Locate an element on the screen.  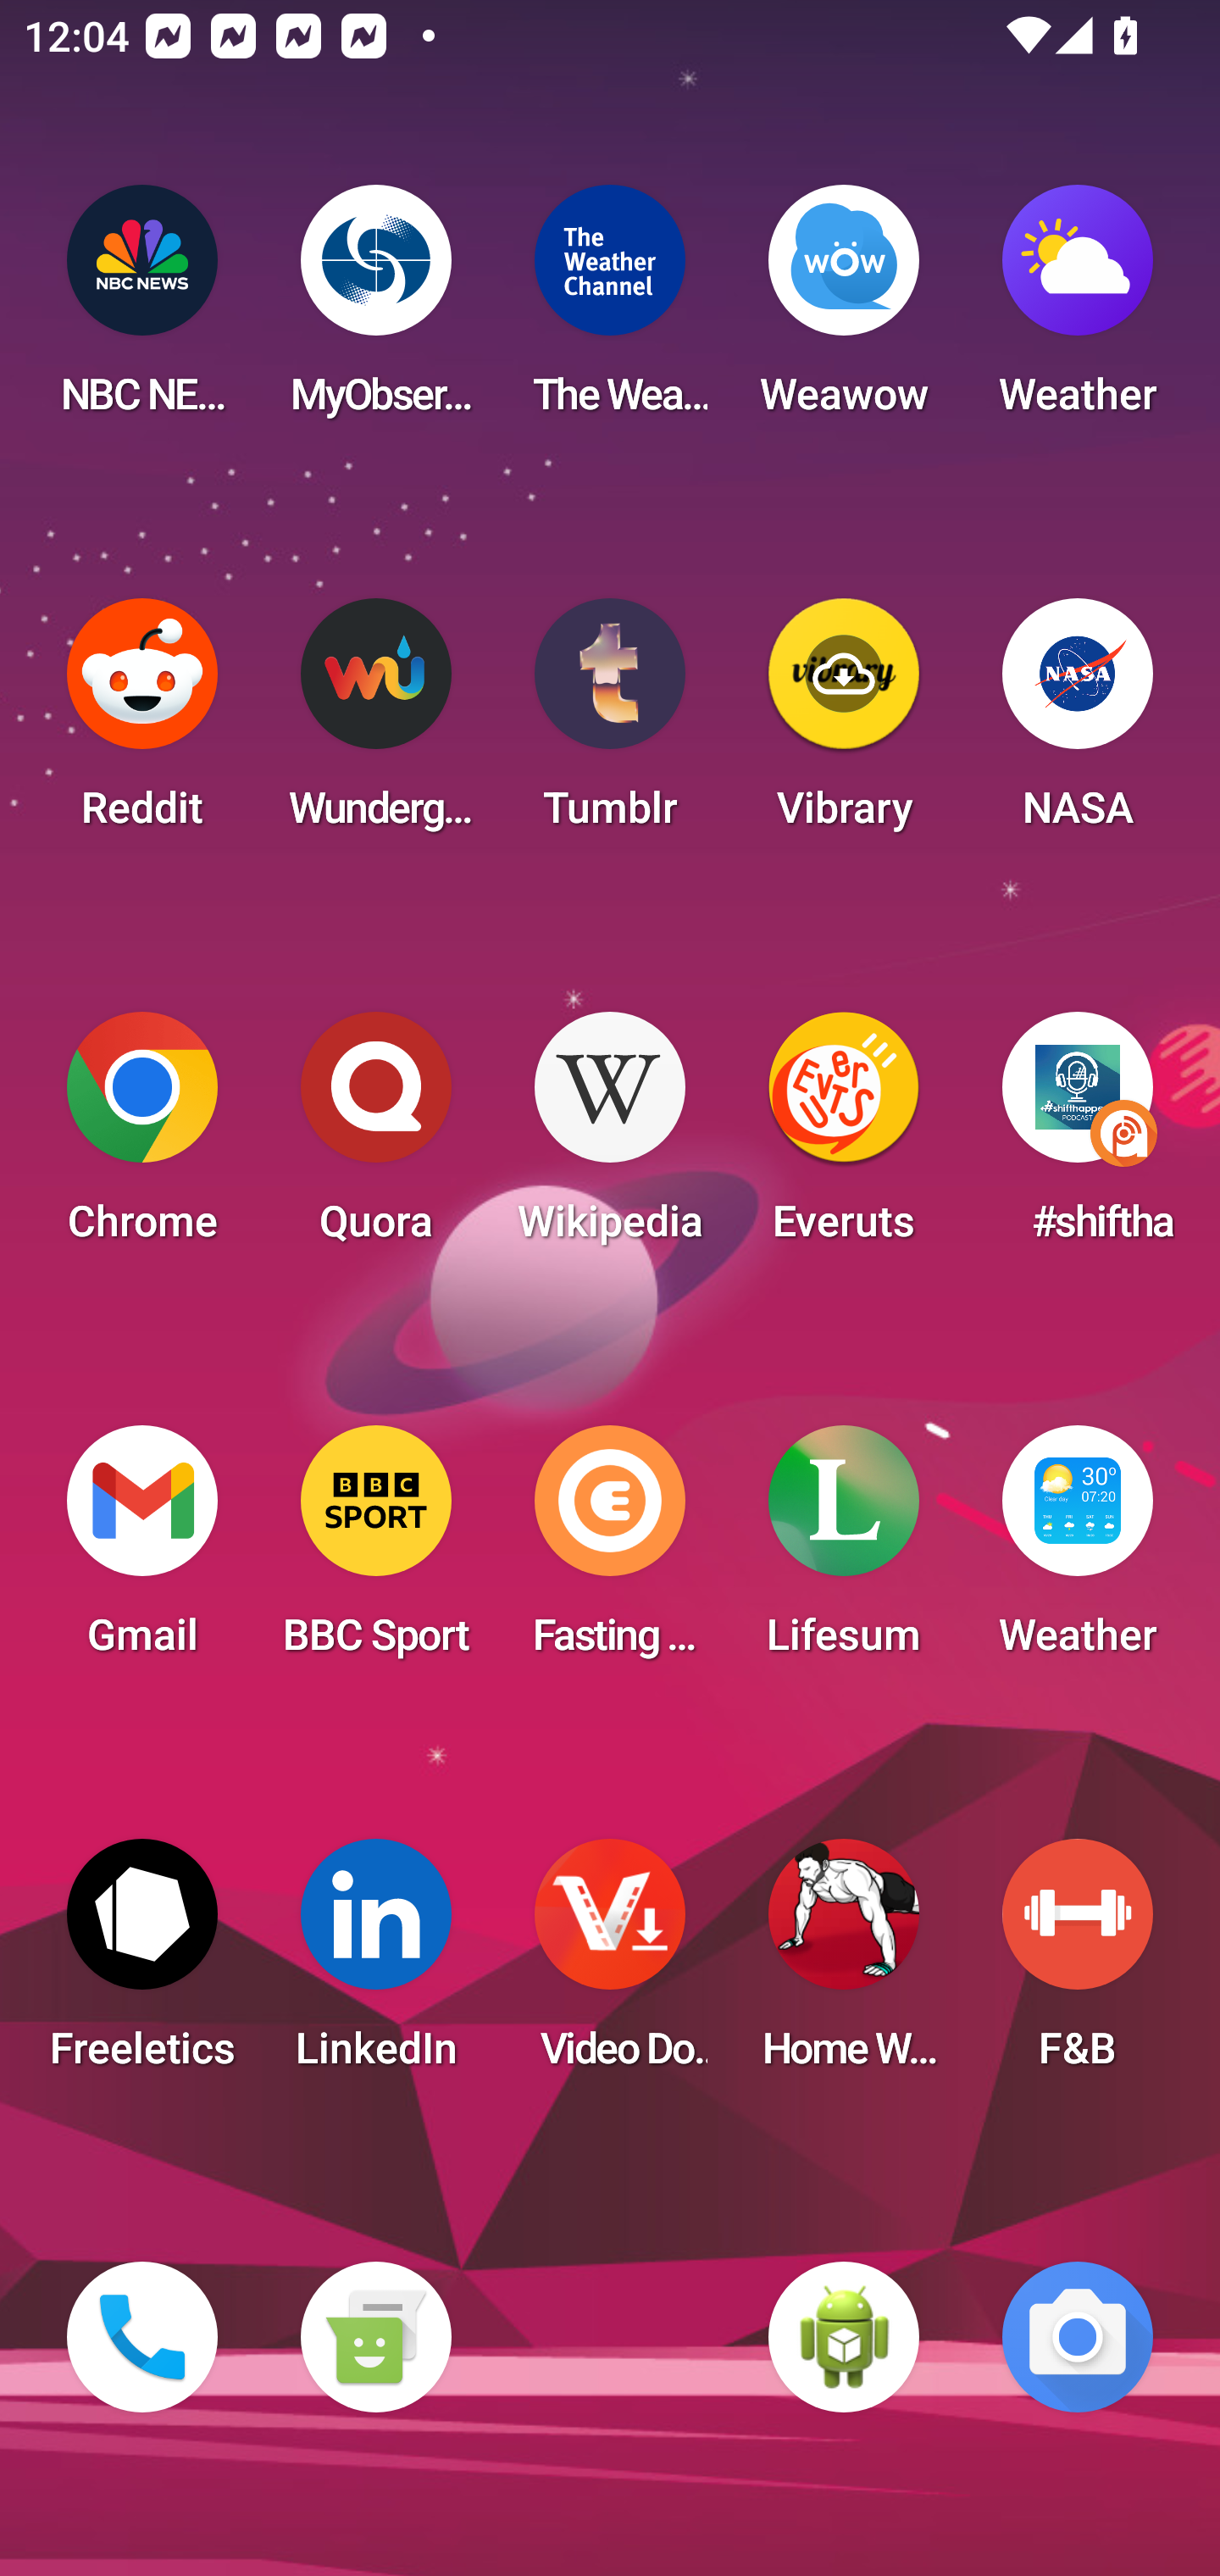
MyObservatory is located at coordinates (375, 310).